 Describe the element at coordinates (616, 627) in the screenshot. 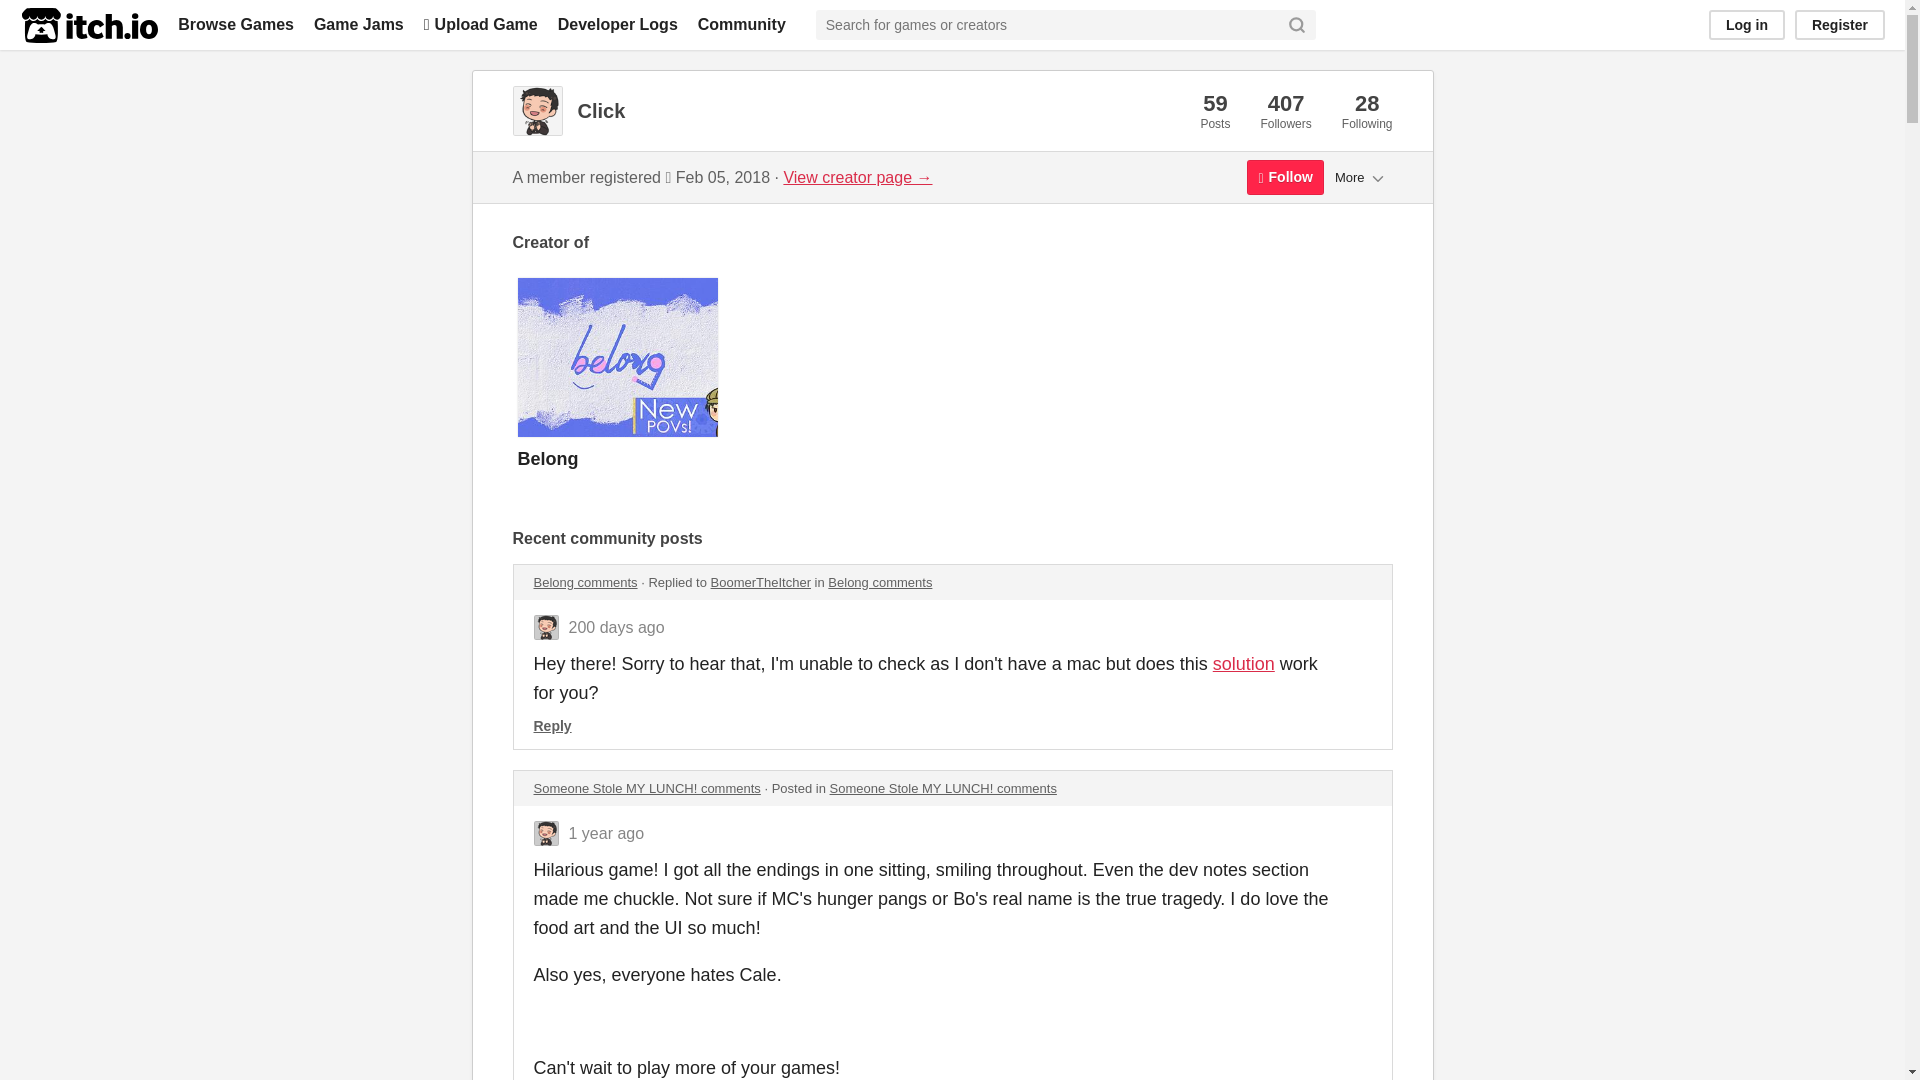

I see `2024-01-09 12:06:19` at that location.